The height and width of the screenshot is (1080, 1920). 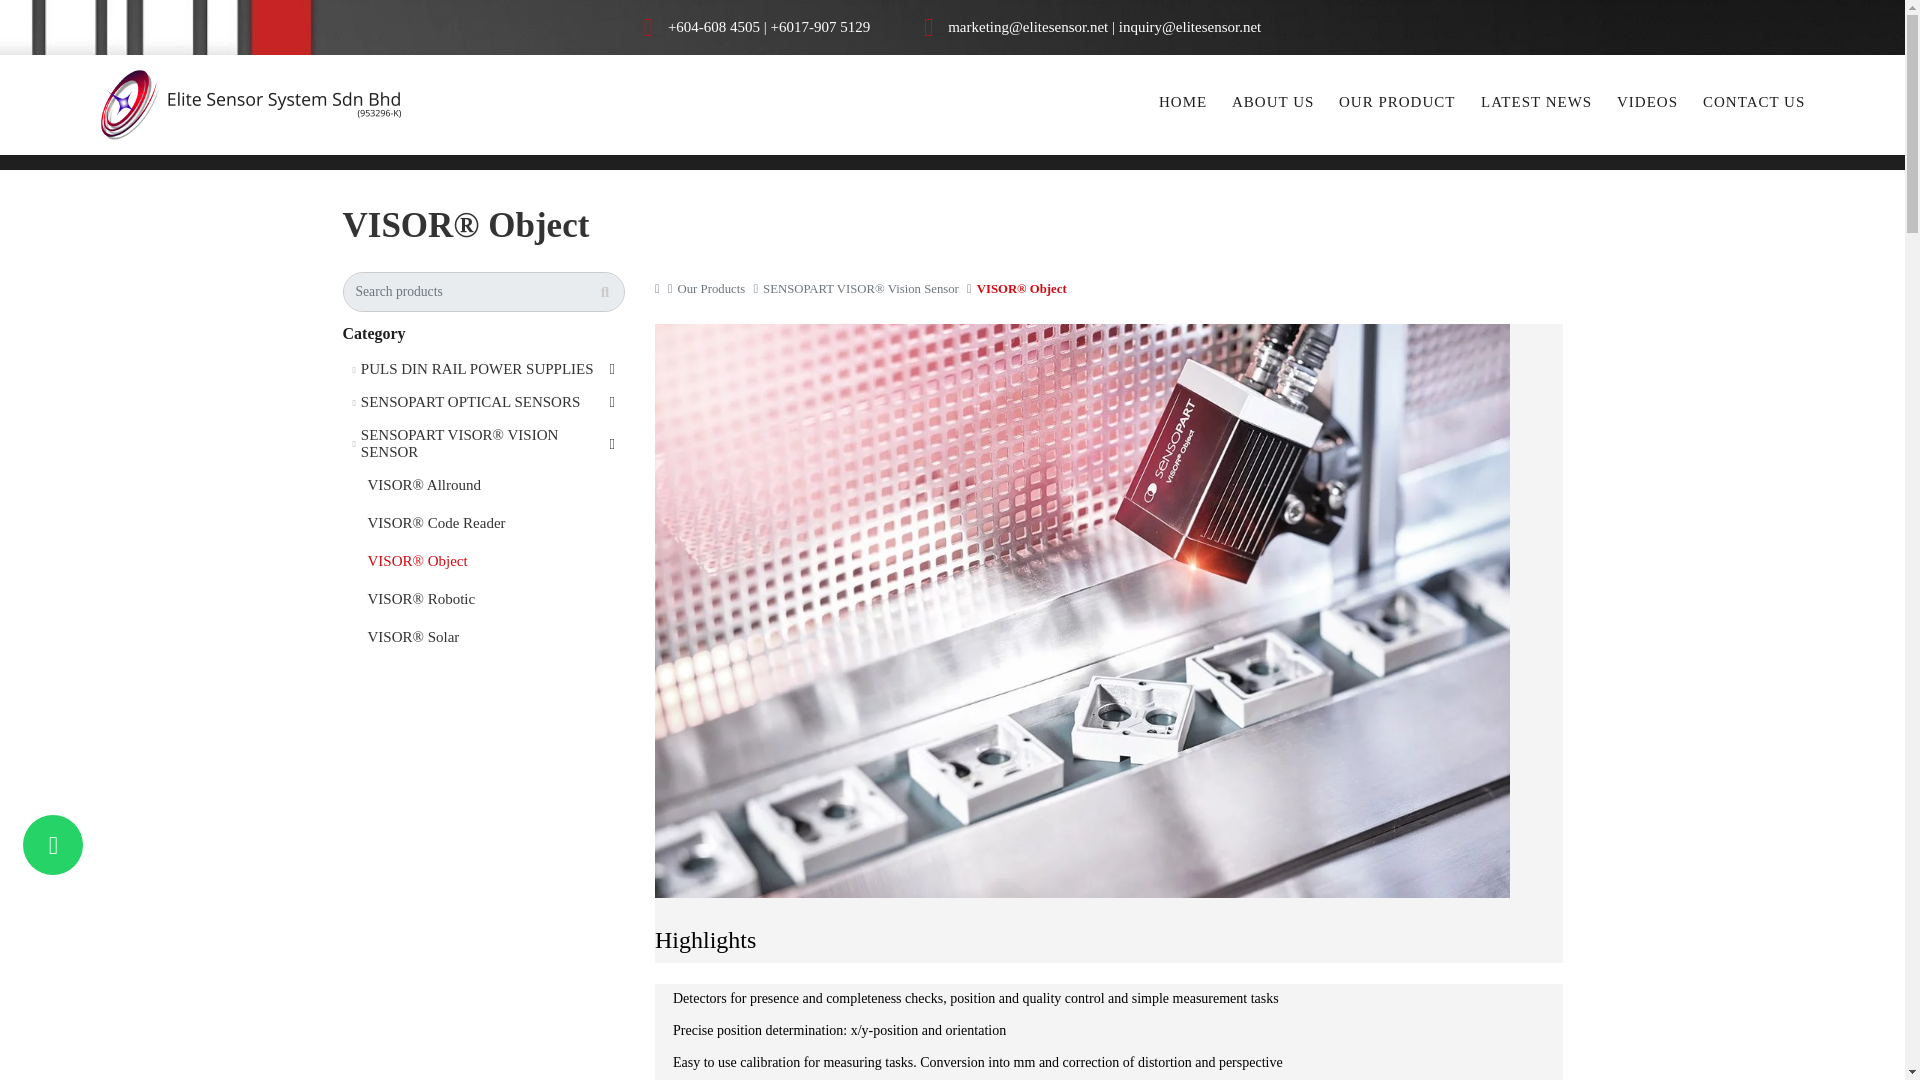 I want to click on HOME, so click(x=1183, y=104).